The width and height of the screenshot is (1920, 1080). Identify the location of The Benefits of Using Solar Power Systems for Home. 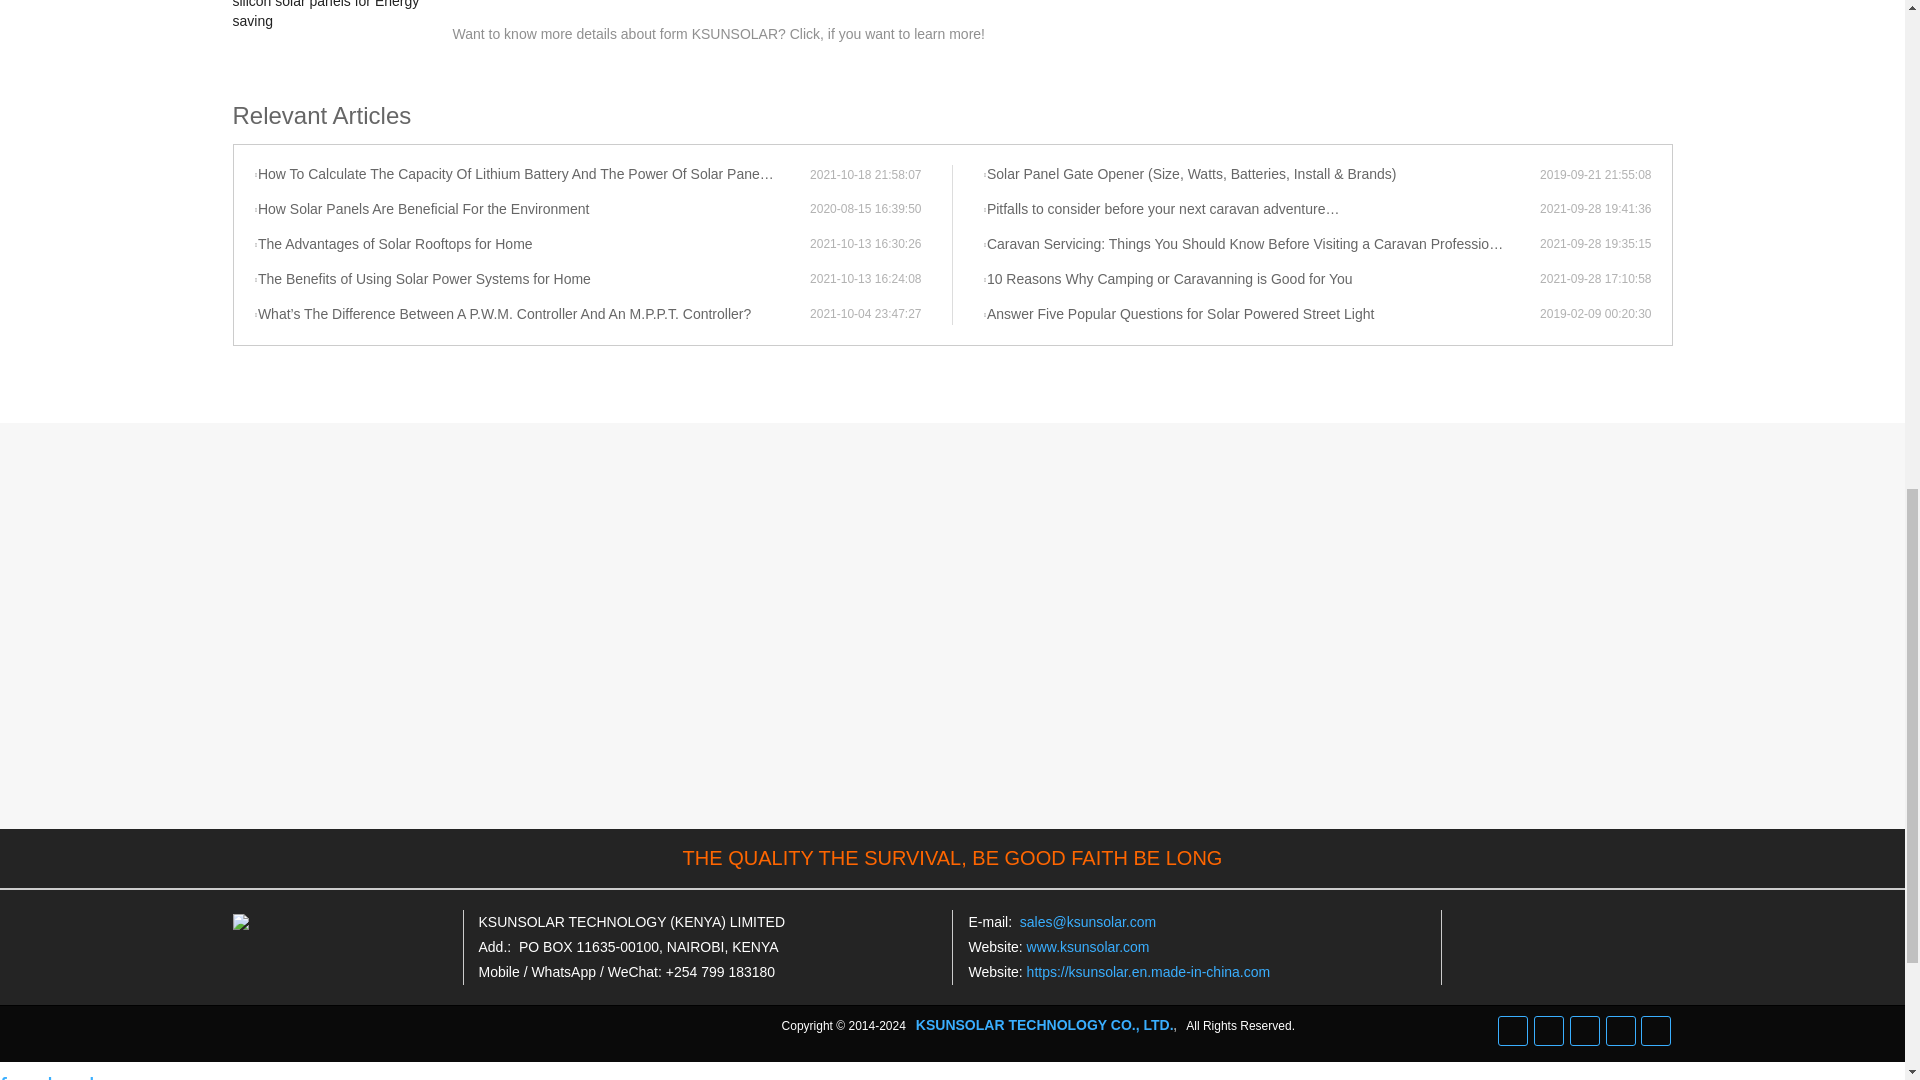
(532, 280).